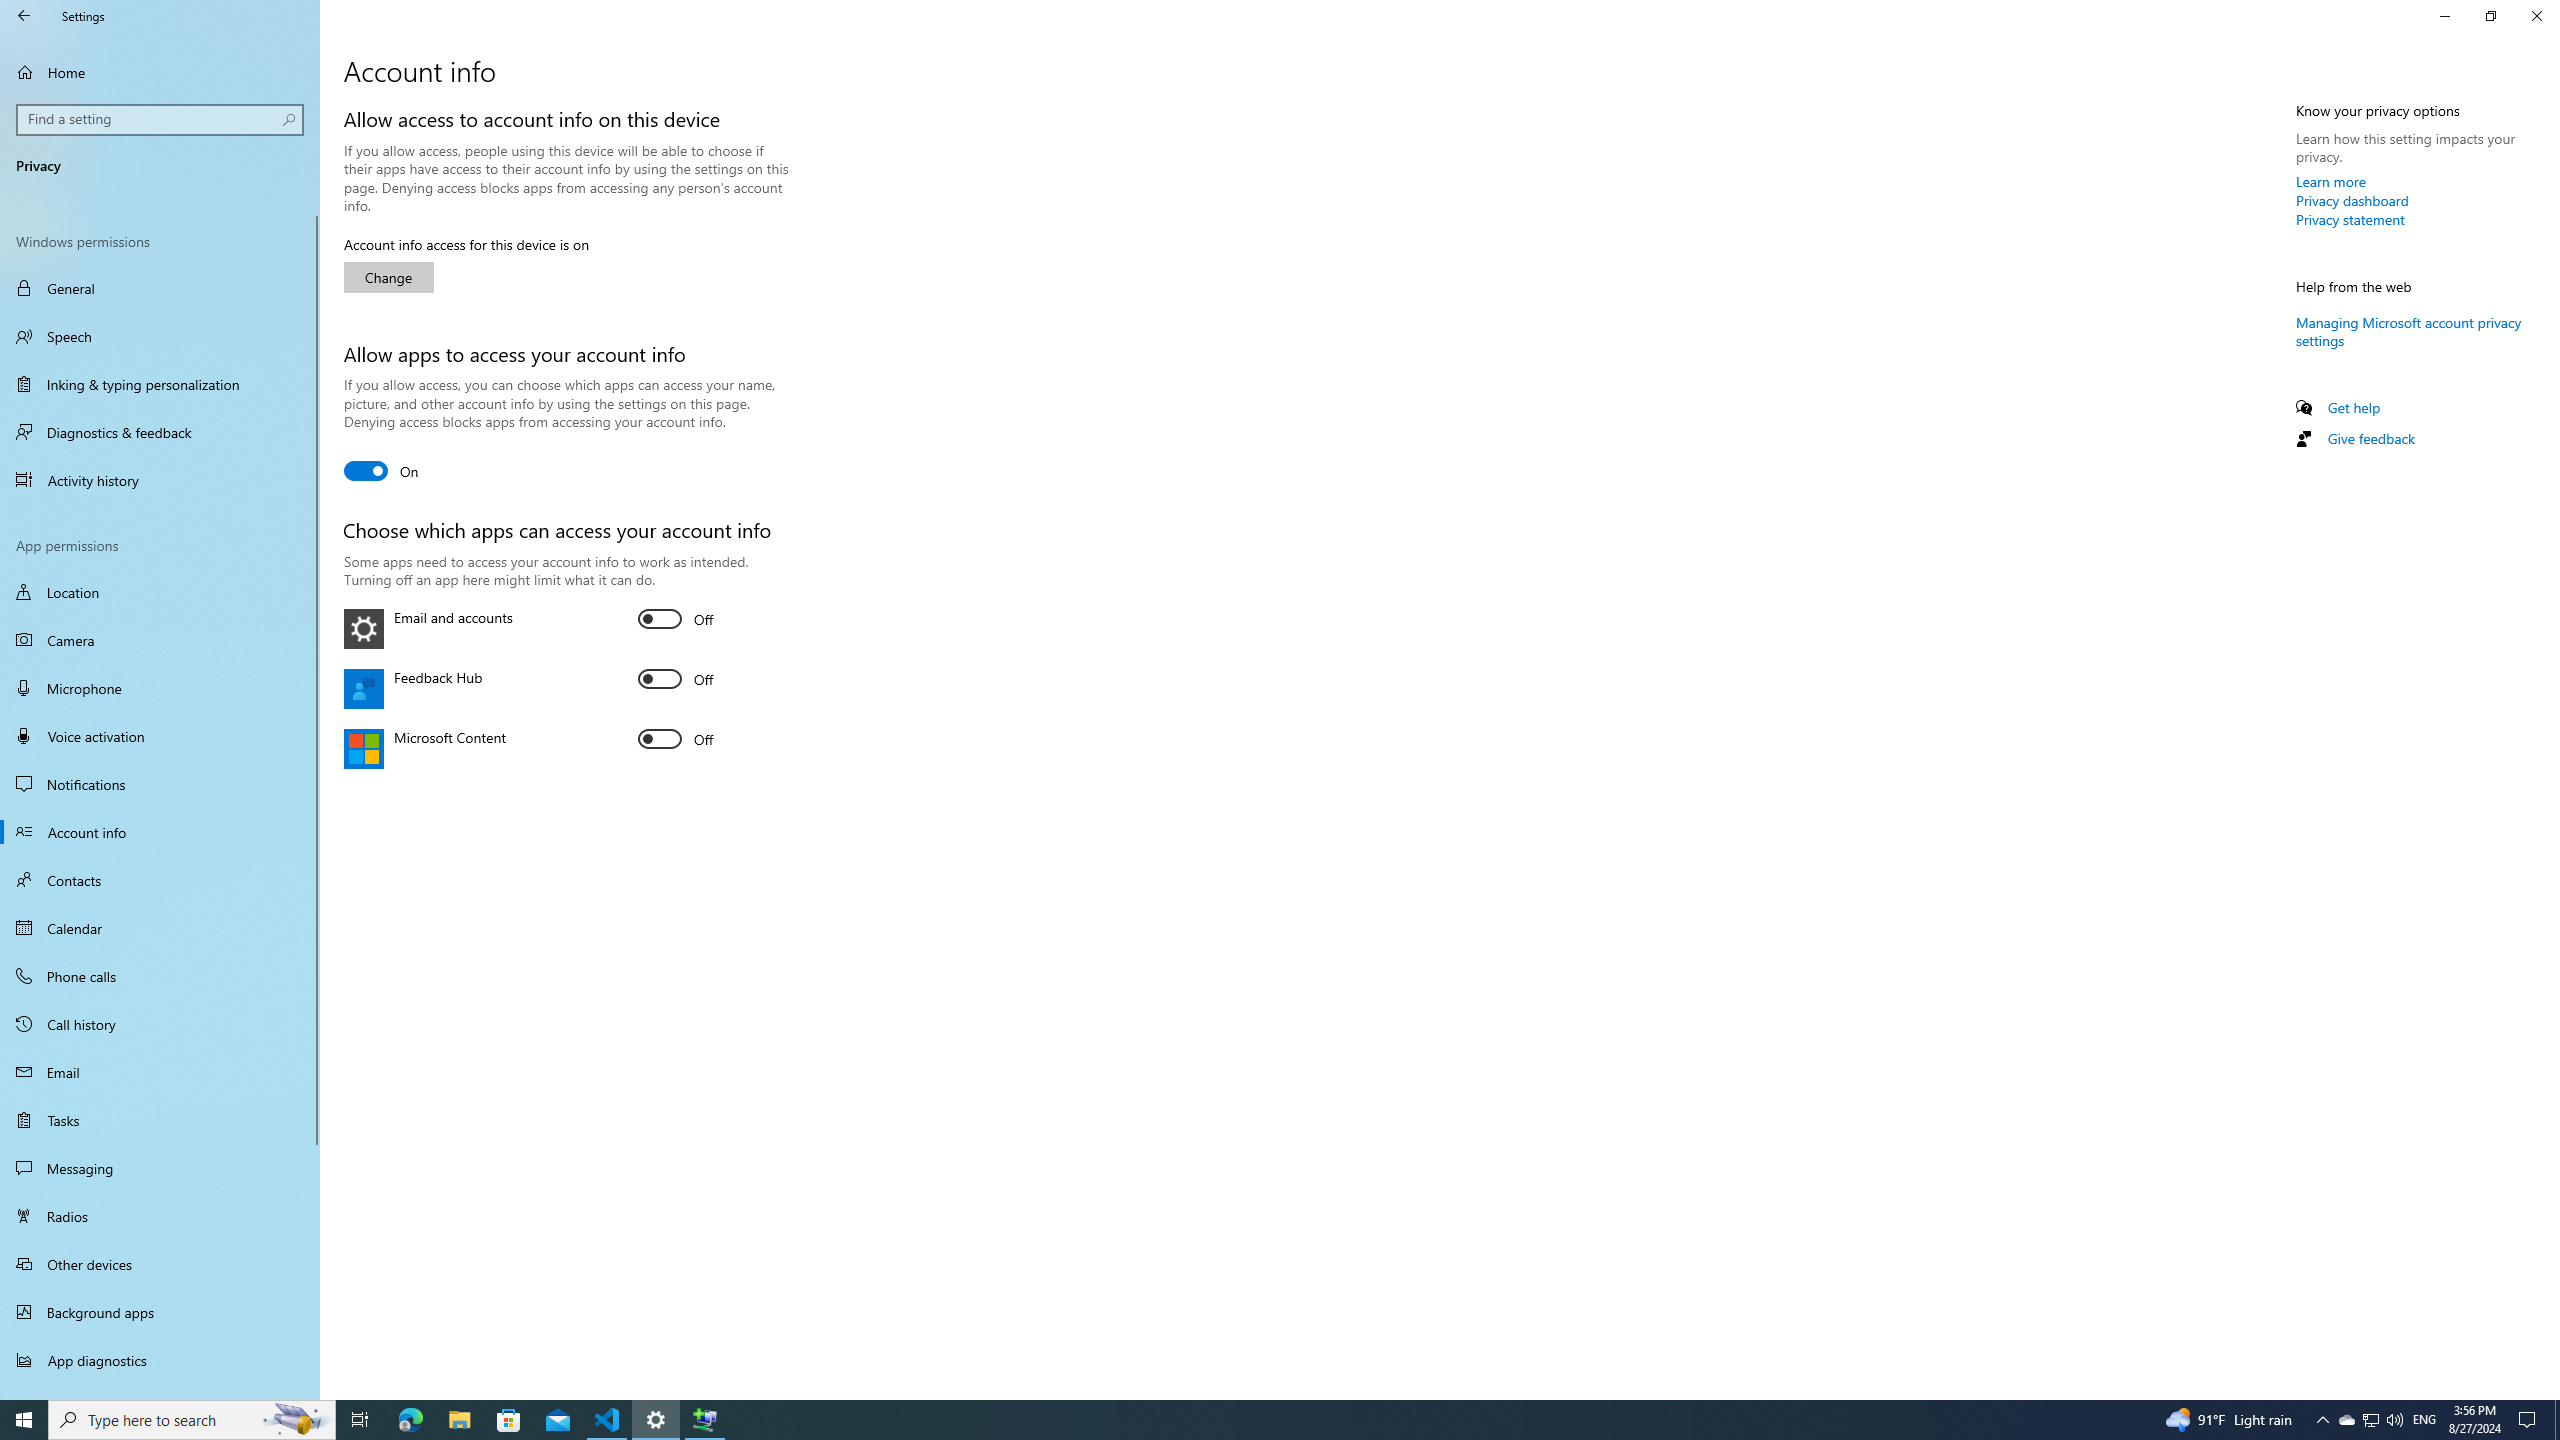 This screenshot has width=2560, height=1440. I want to click on Privacy statement, so click(2350, 219).